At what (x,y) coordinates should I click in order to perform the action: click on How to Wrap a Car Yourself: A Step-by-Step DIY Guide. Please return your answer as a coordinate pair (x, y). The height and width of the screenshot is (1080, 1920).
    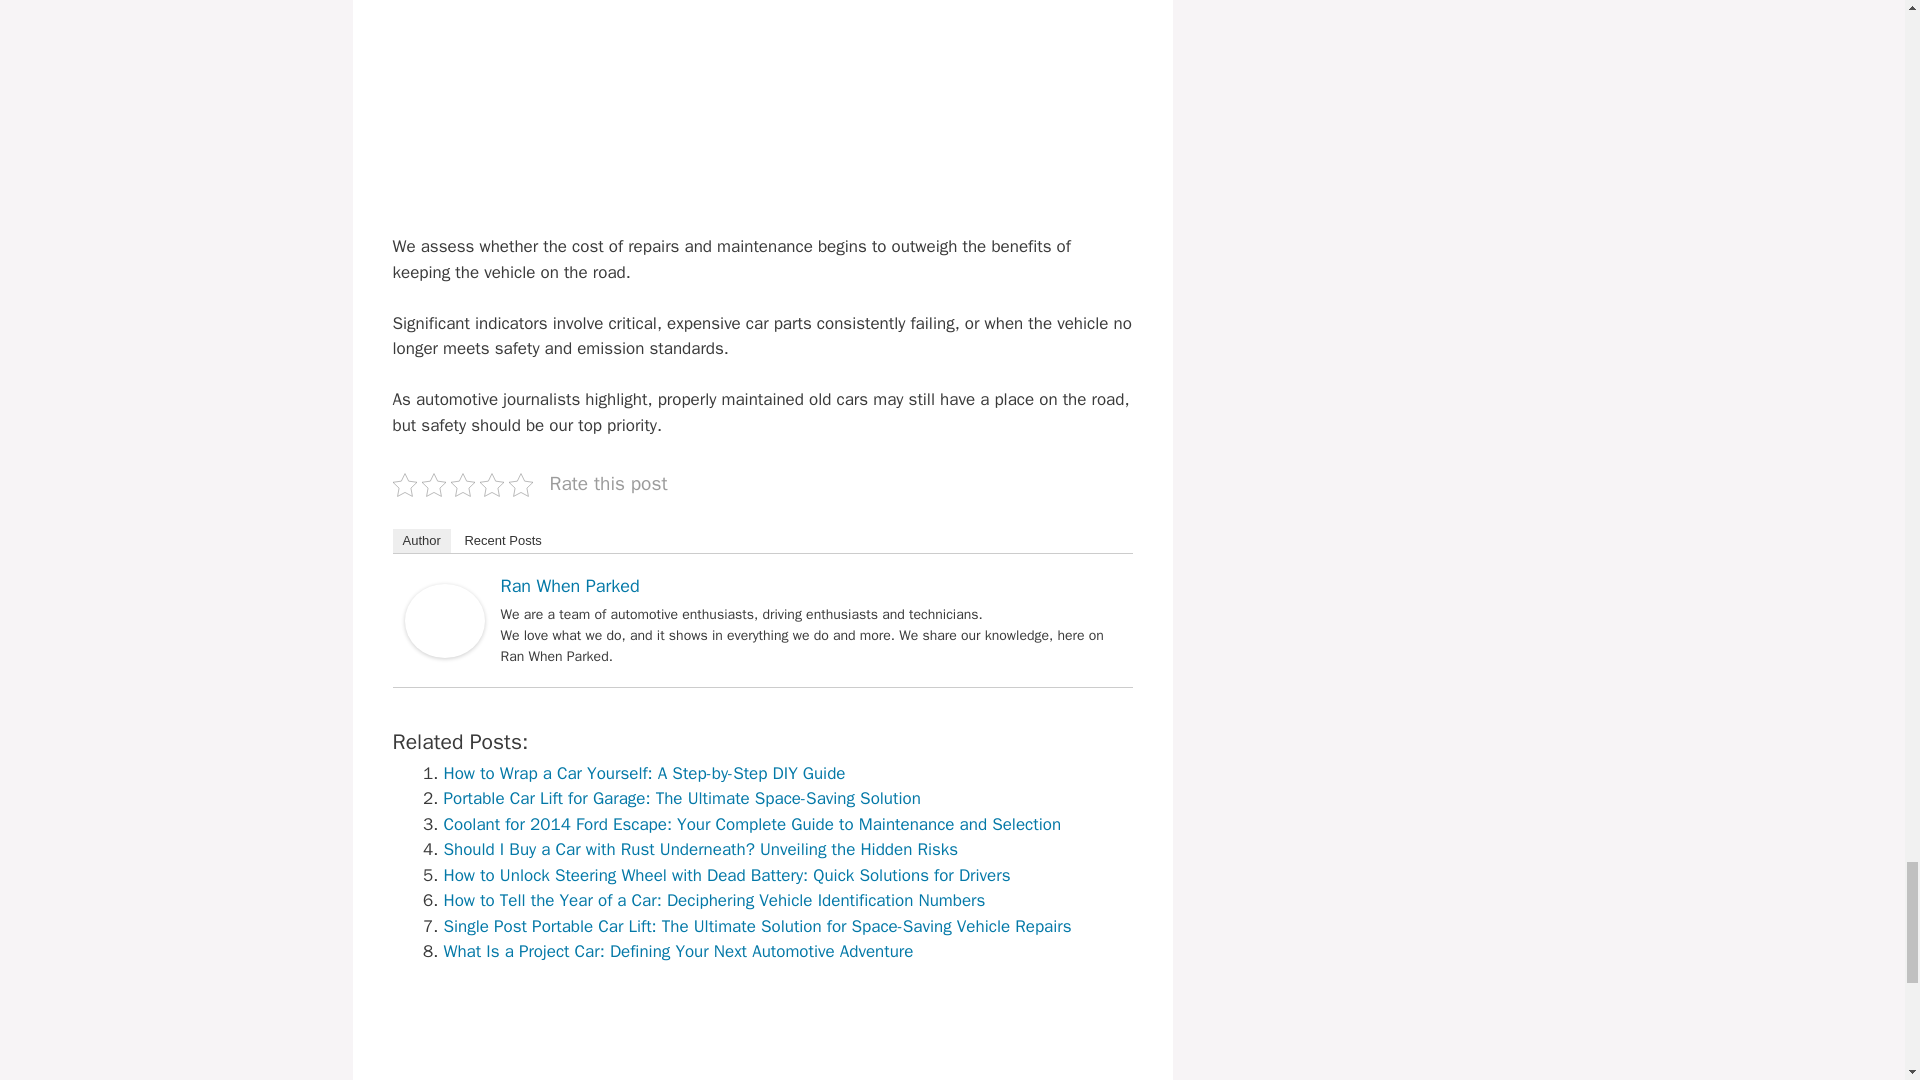
    Looking at the image, I should click on (644, 773).